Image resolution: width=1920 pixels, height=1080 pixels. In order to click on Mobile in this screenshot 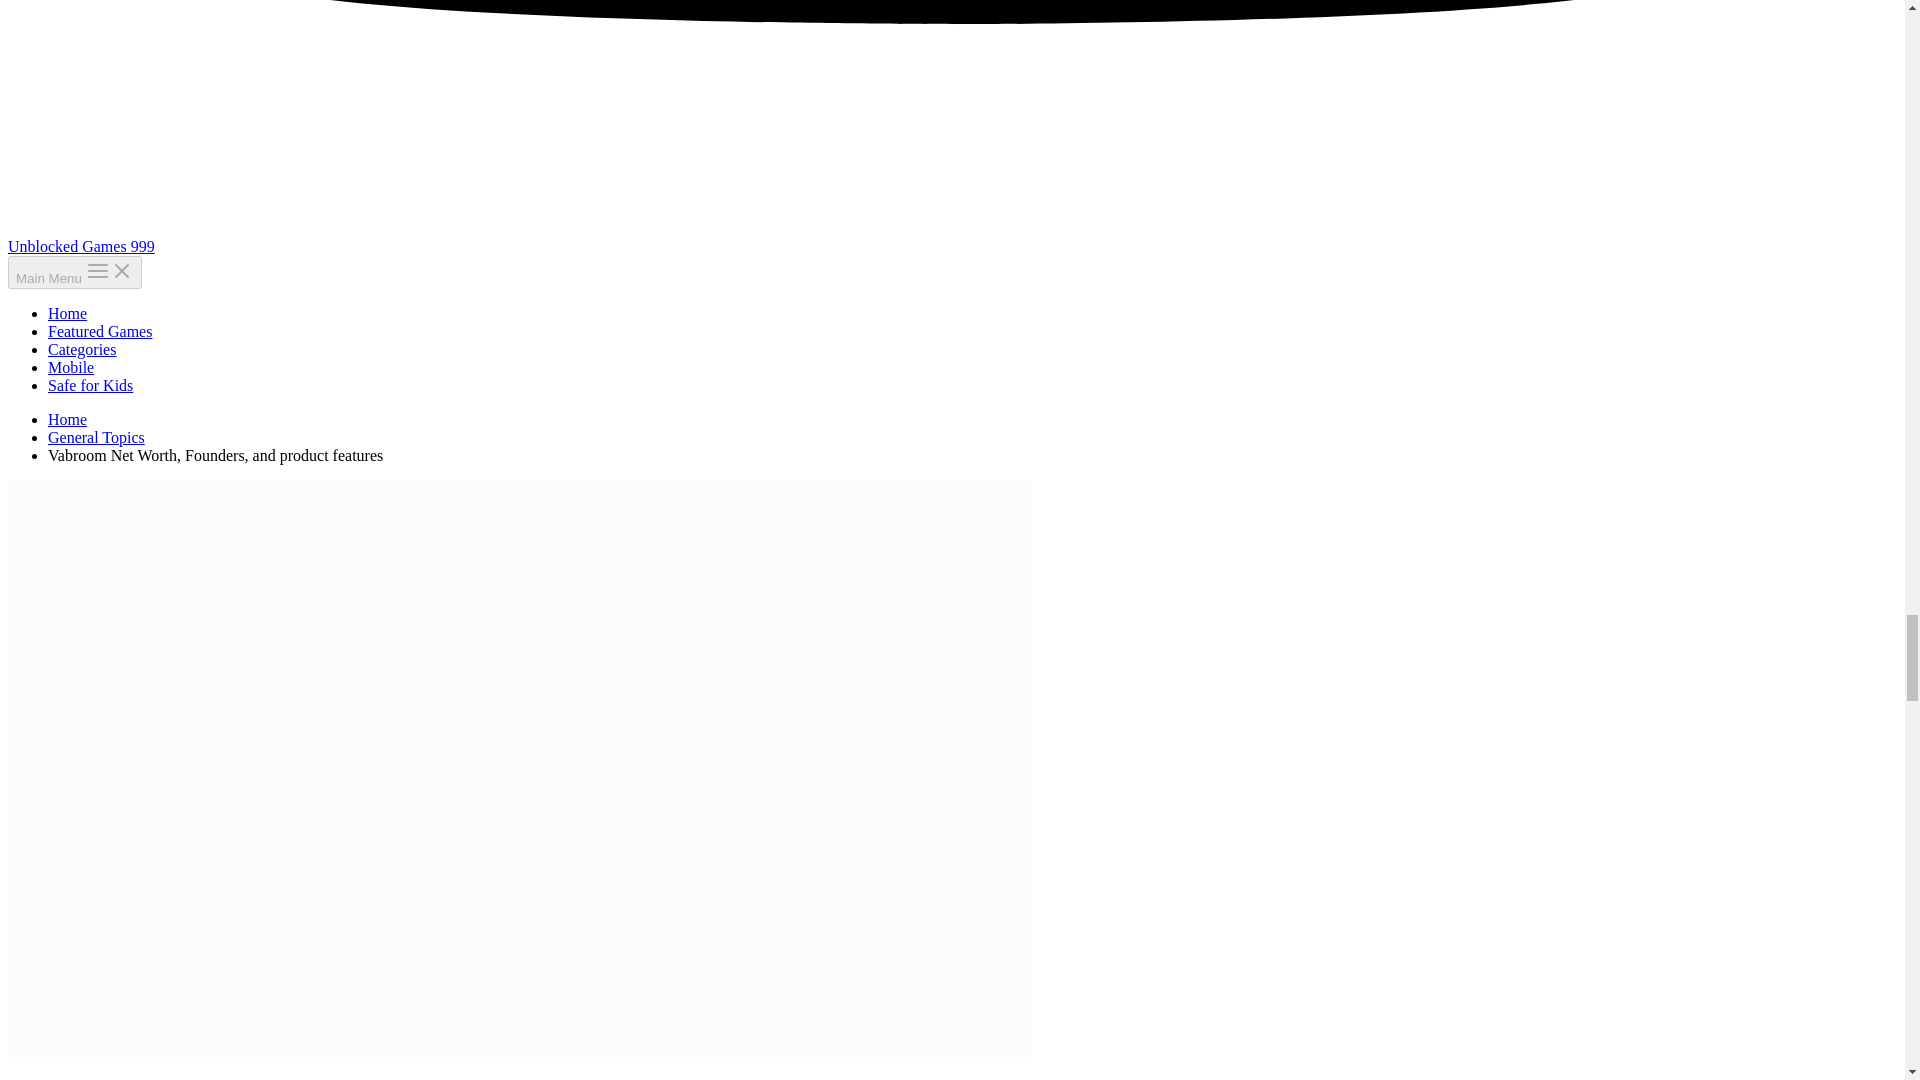, I will do `click(71, 366)`.